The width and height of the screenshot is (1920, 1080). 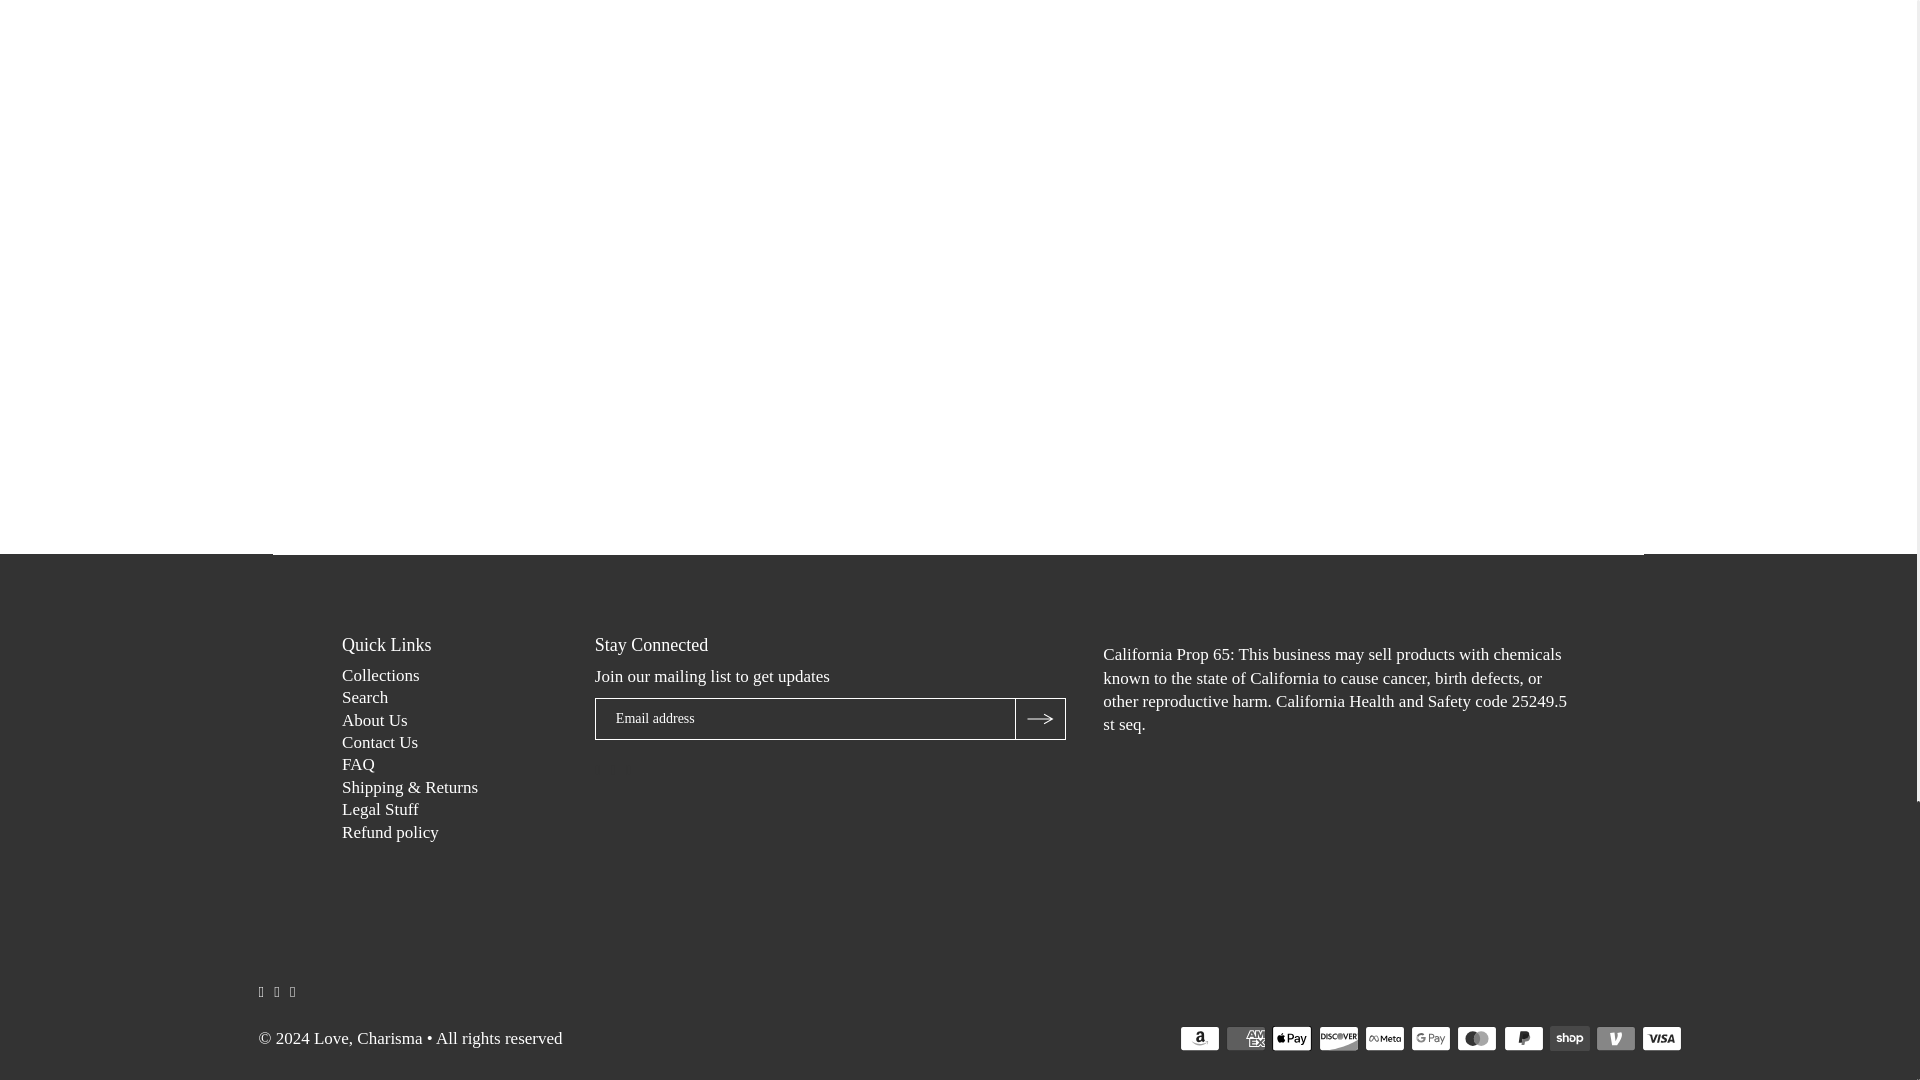 I want to click on Amazon, so click(x=1200, y=1038).